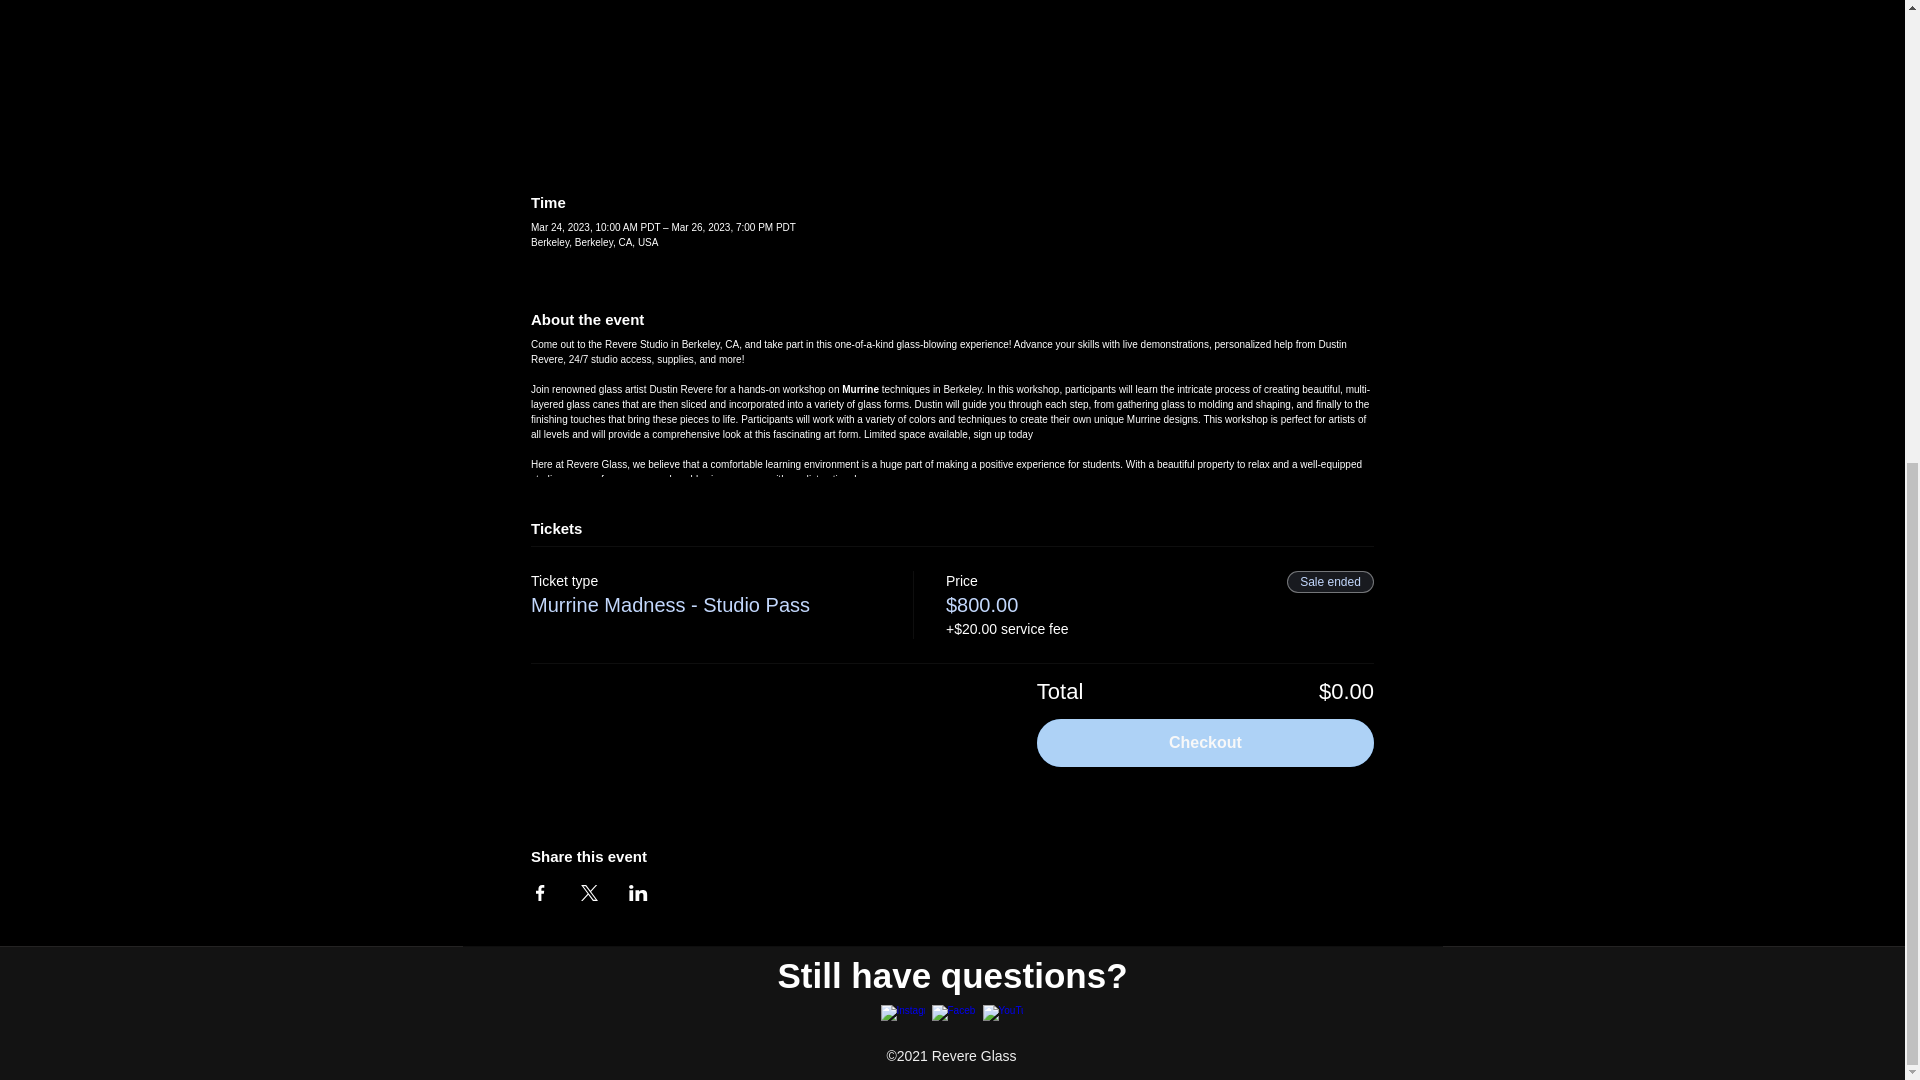  Describe the element at coordinates (1205, 742) in the screenshot. I see `Checkout` at that location.